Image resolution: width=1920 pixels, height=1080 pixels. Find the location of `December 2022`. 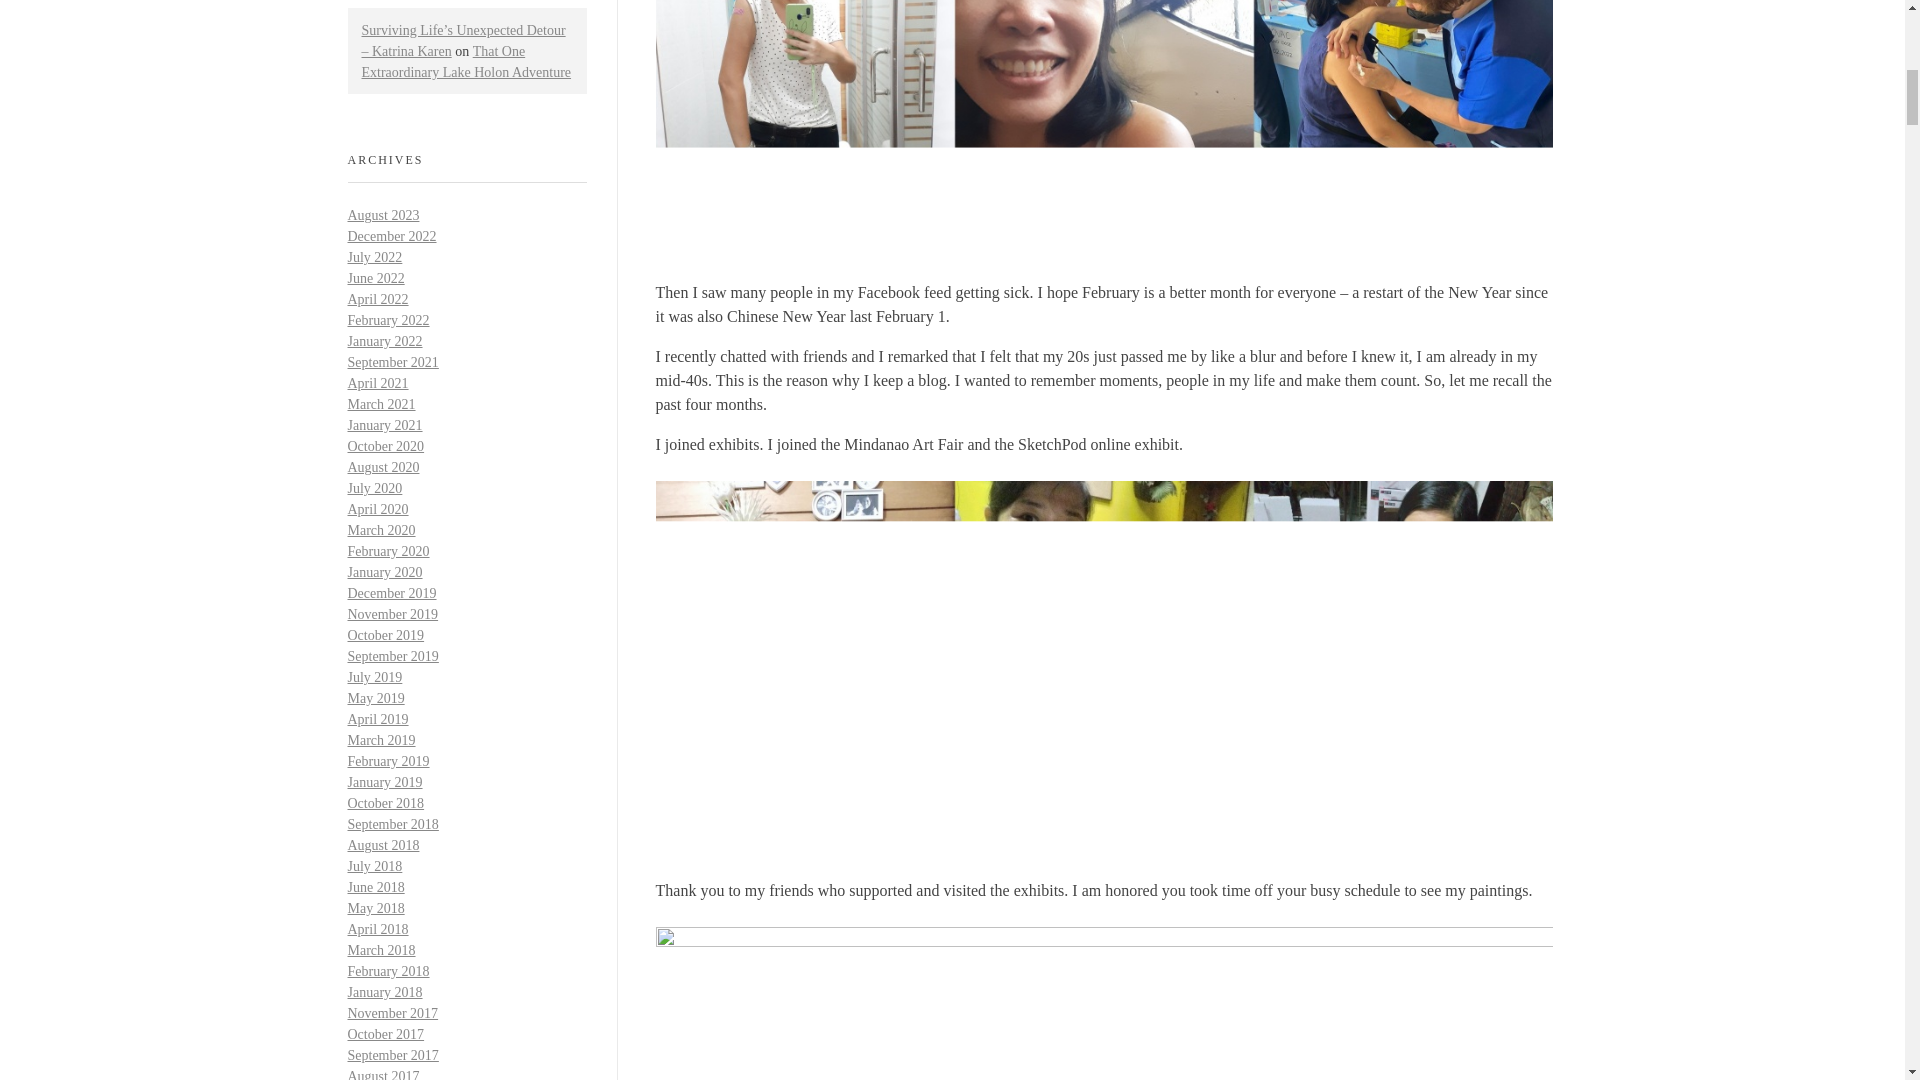

December 2022 is located at coordinates (392, 236).